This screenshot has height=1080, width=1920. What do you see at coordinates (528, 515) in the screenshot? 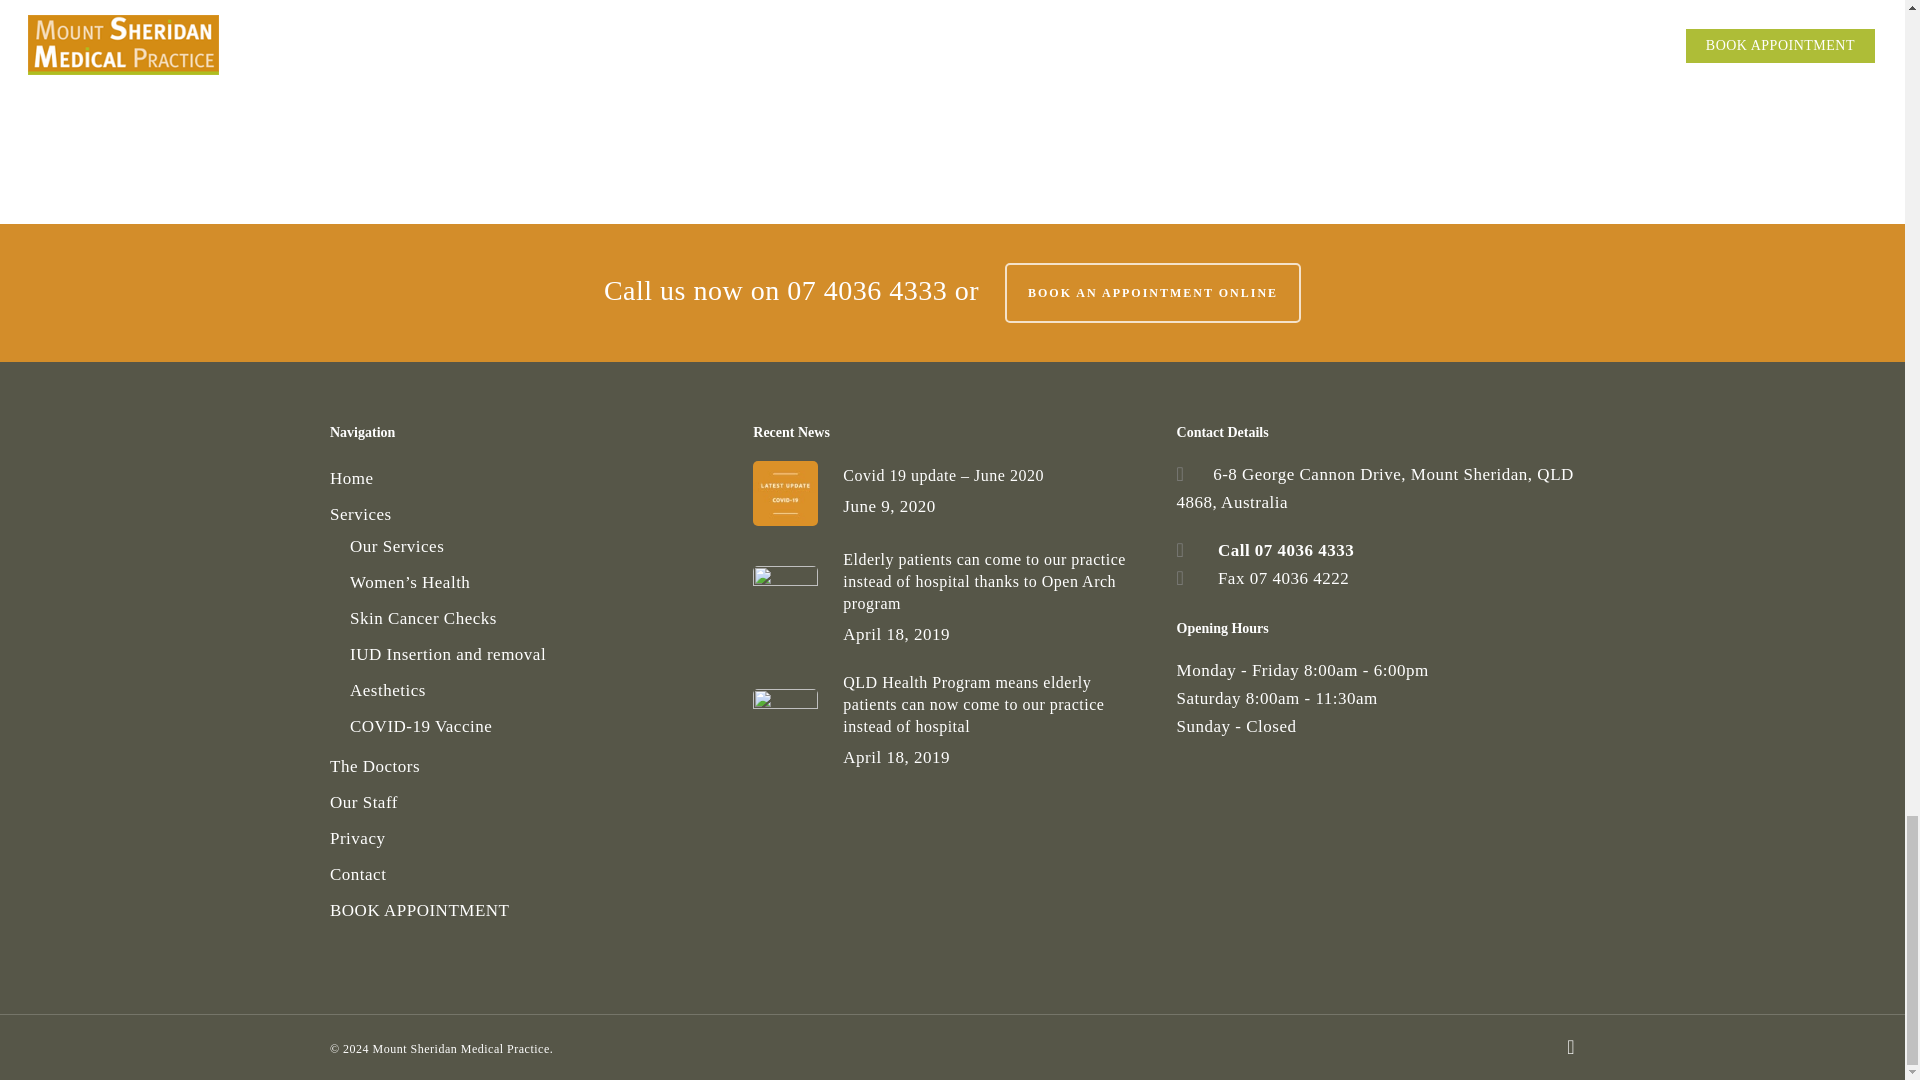
I see `Services` at bounding box center [528, 515].